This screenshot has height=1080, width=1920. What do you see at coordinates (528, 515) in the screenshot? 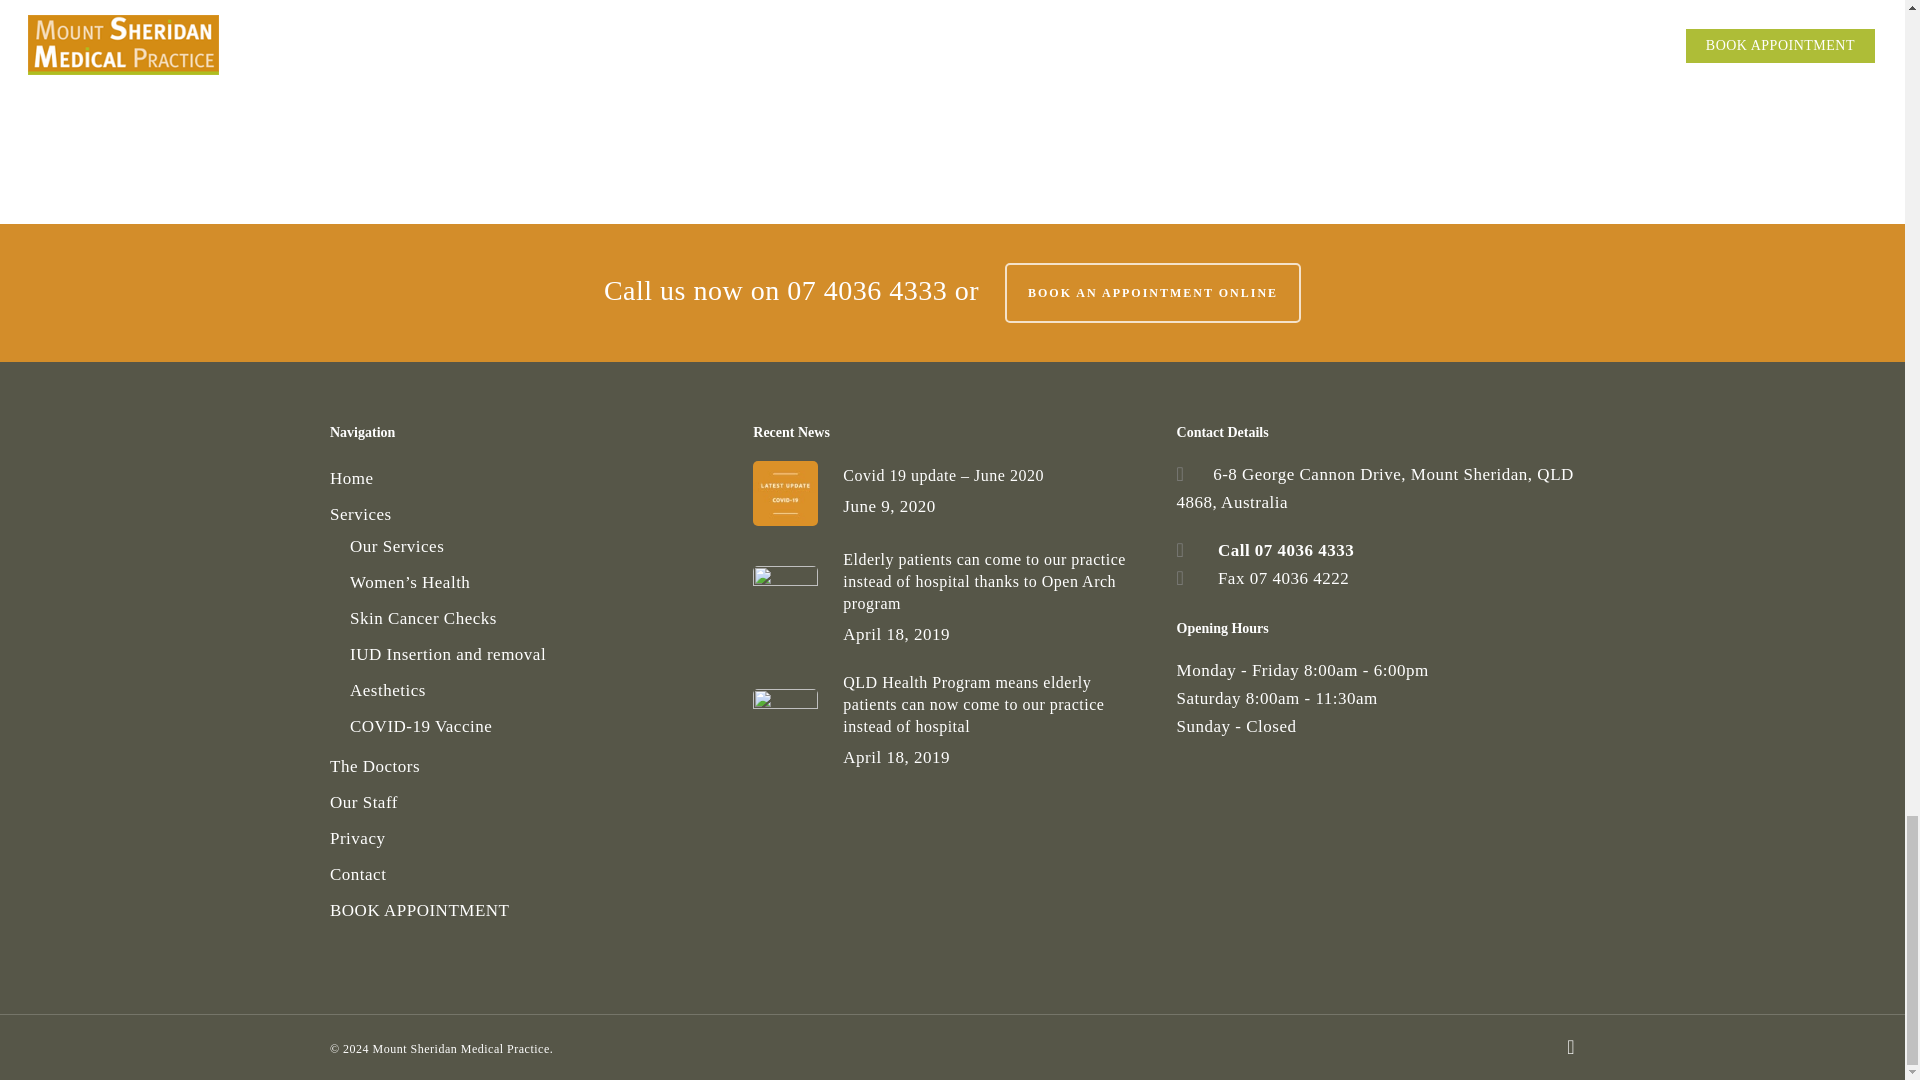
I see `Services` at bounding box center [528, 515].